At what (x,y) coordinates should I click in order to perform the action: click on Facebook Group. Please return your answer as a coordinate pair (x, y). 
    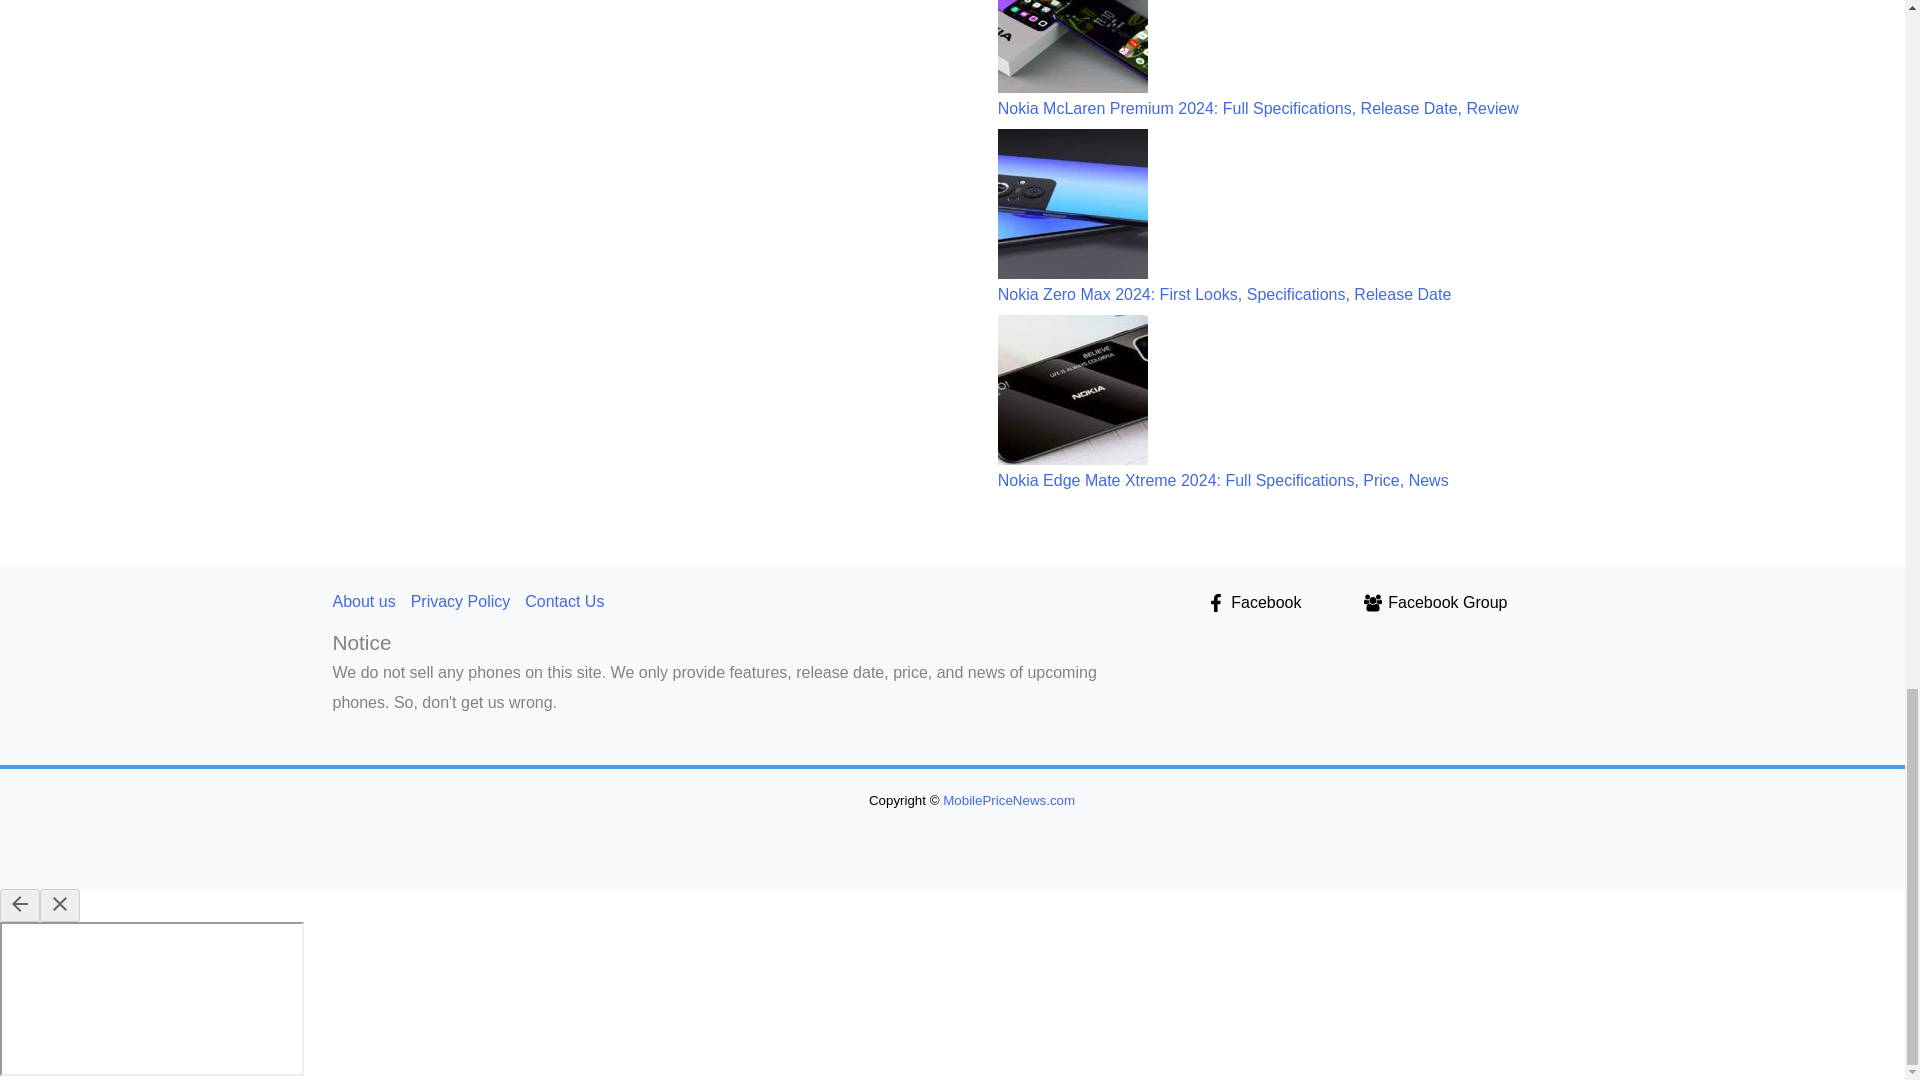
    Looking at the image, I should click on (1436, 603).